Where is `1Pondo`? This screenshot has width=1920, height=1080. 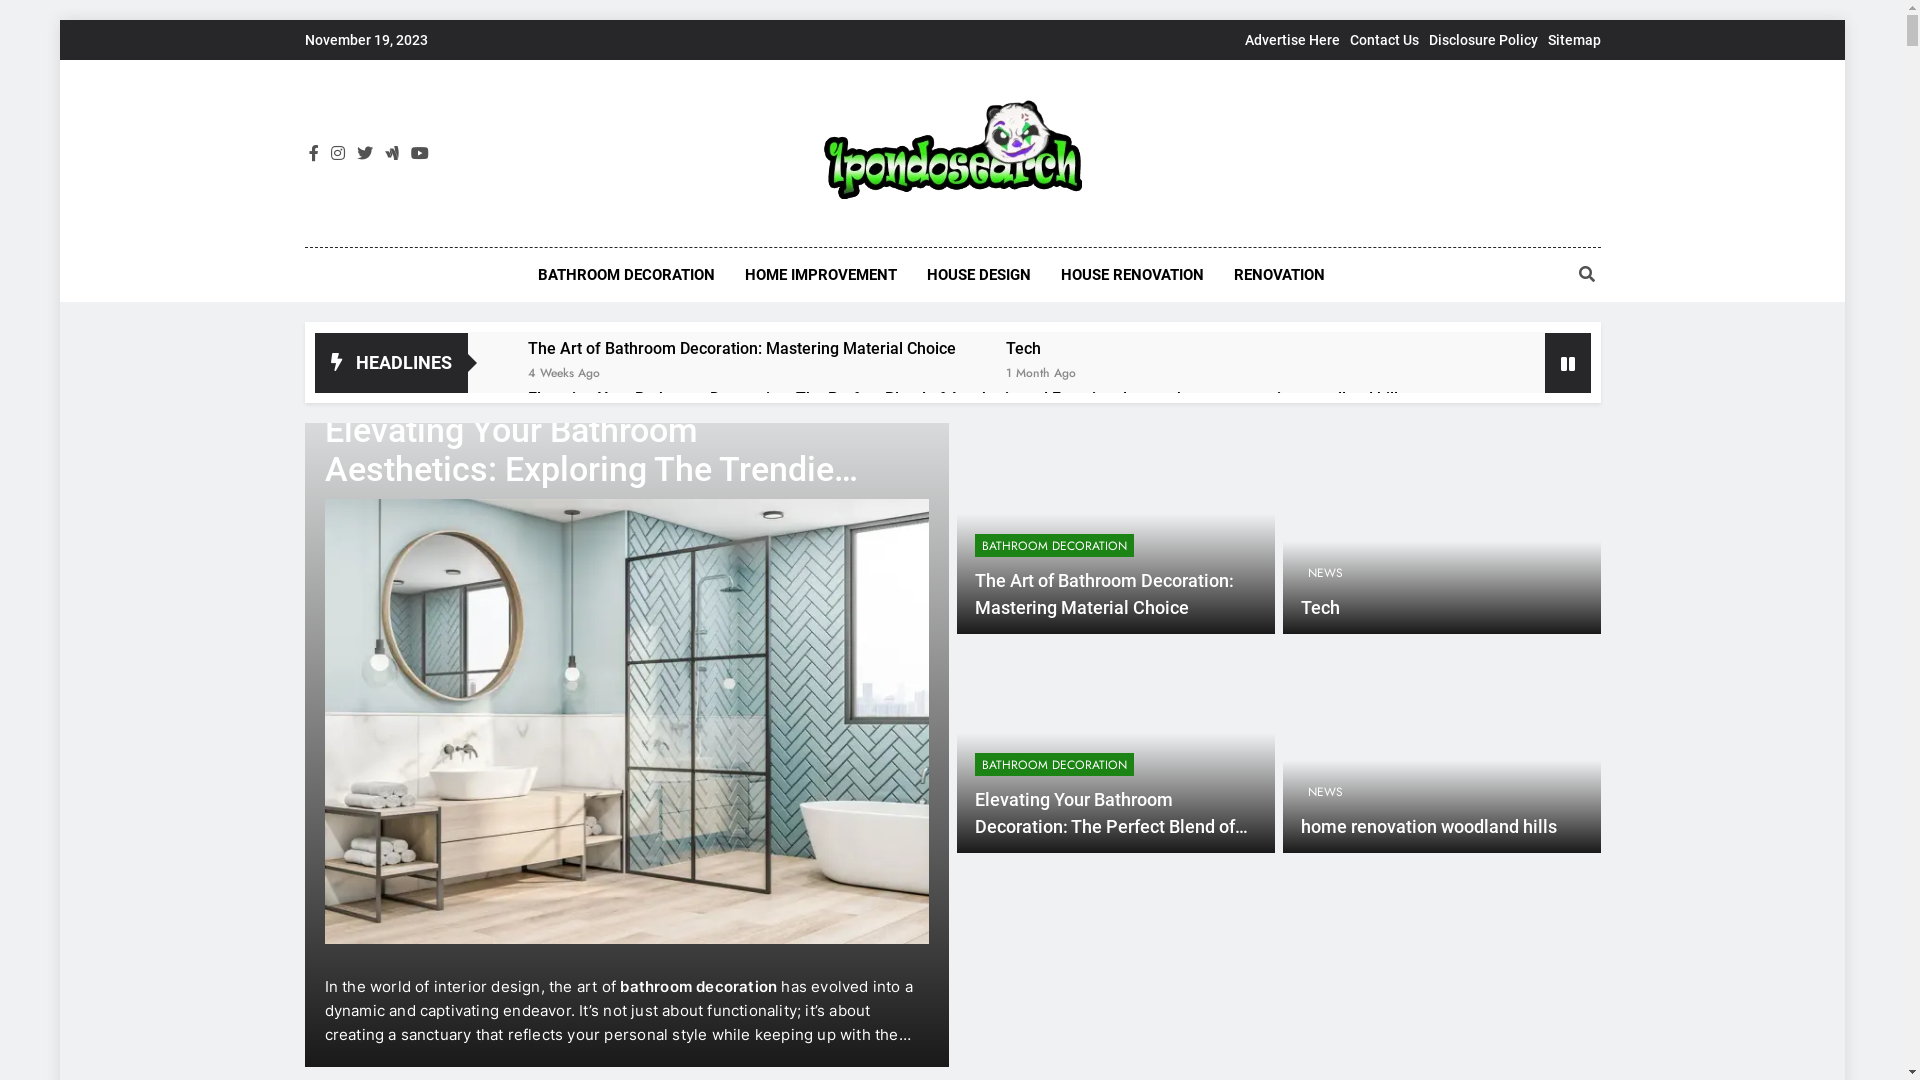 1Pondo is located at coordinates (714, 230).